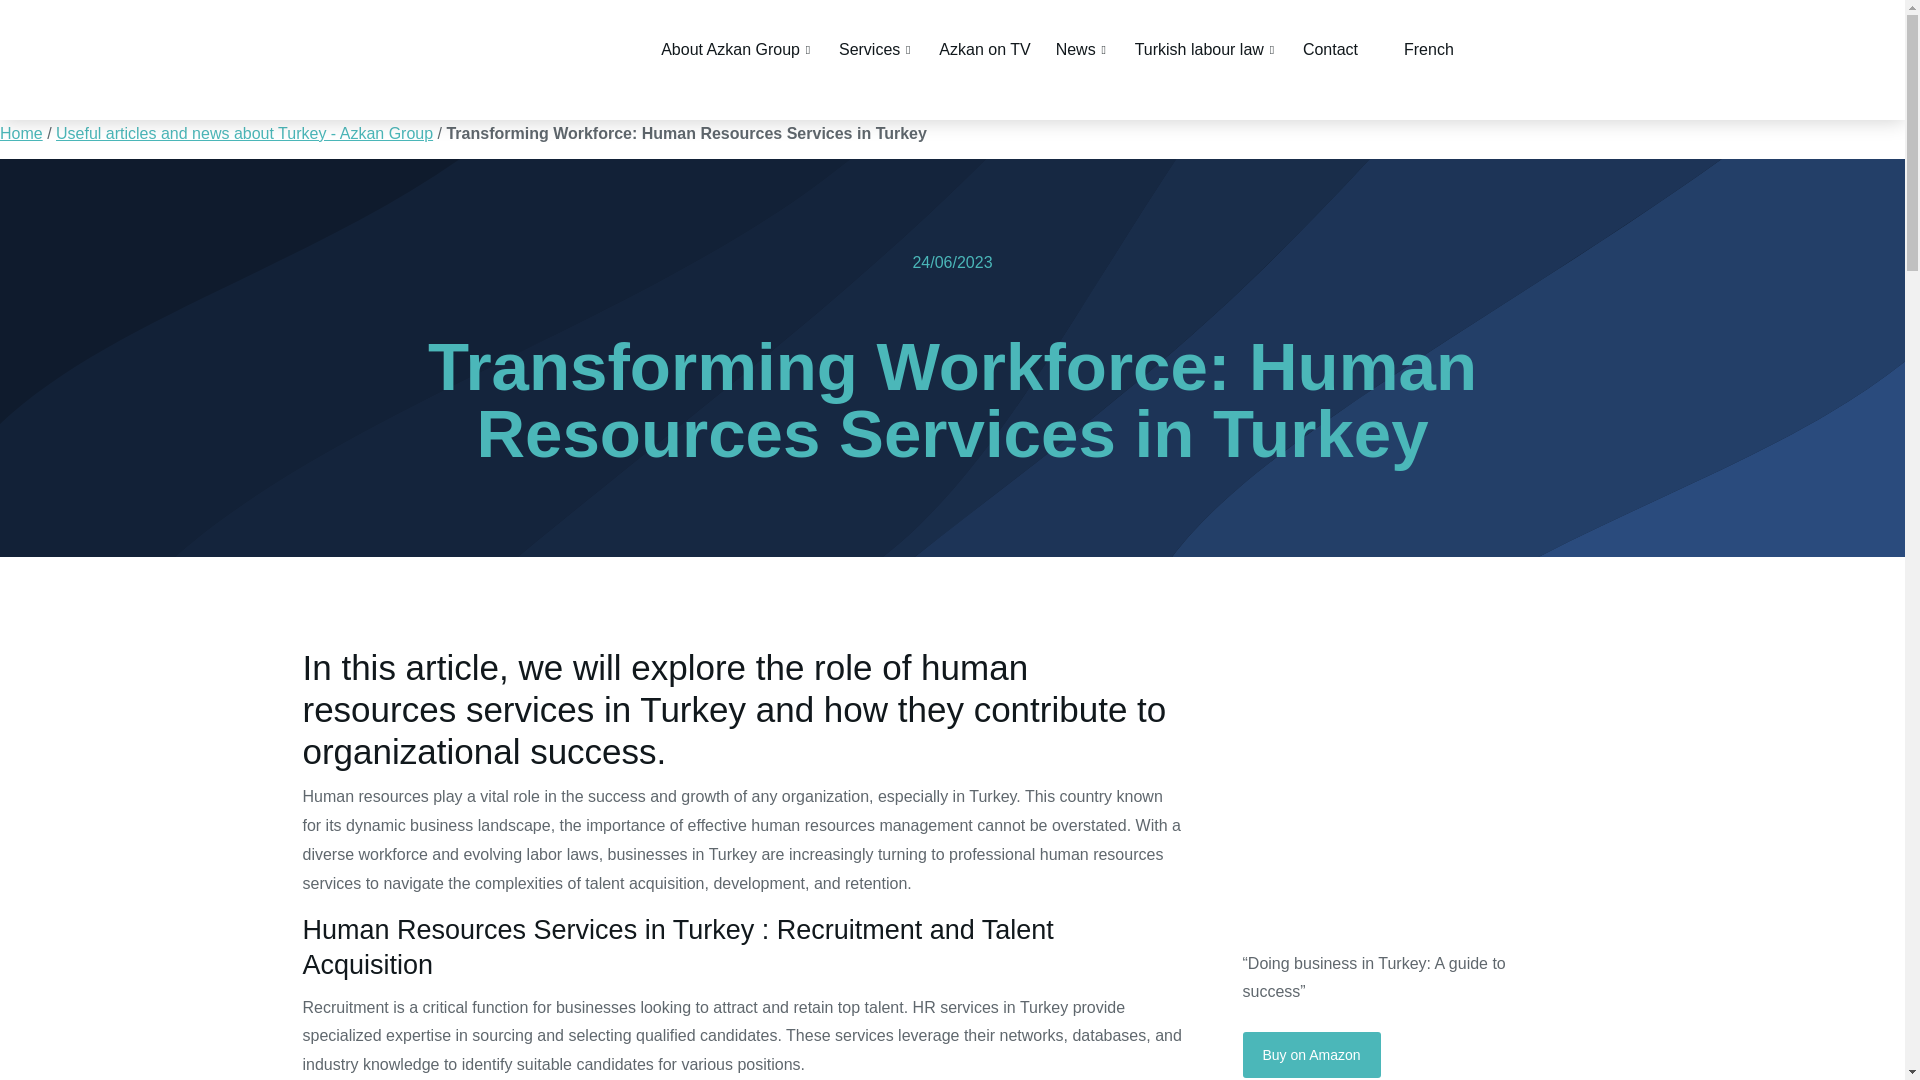 Image resolution: width=1920 pixels, height=1080 pixels. I want to click on Contact, so click(1330, 48).